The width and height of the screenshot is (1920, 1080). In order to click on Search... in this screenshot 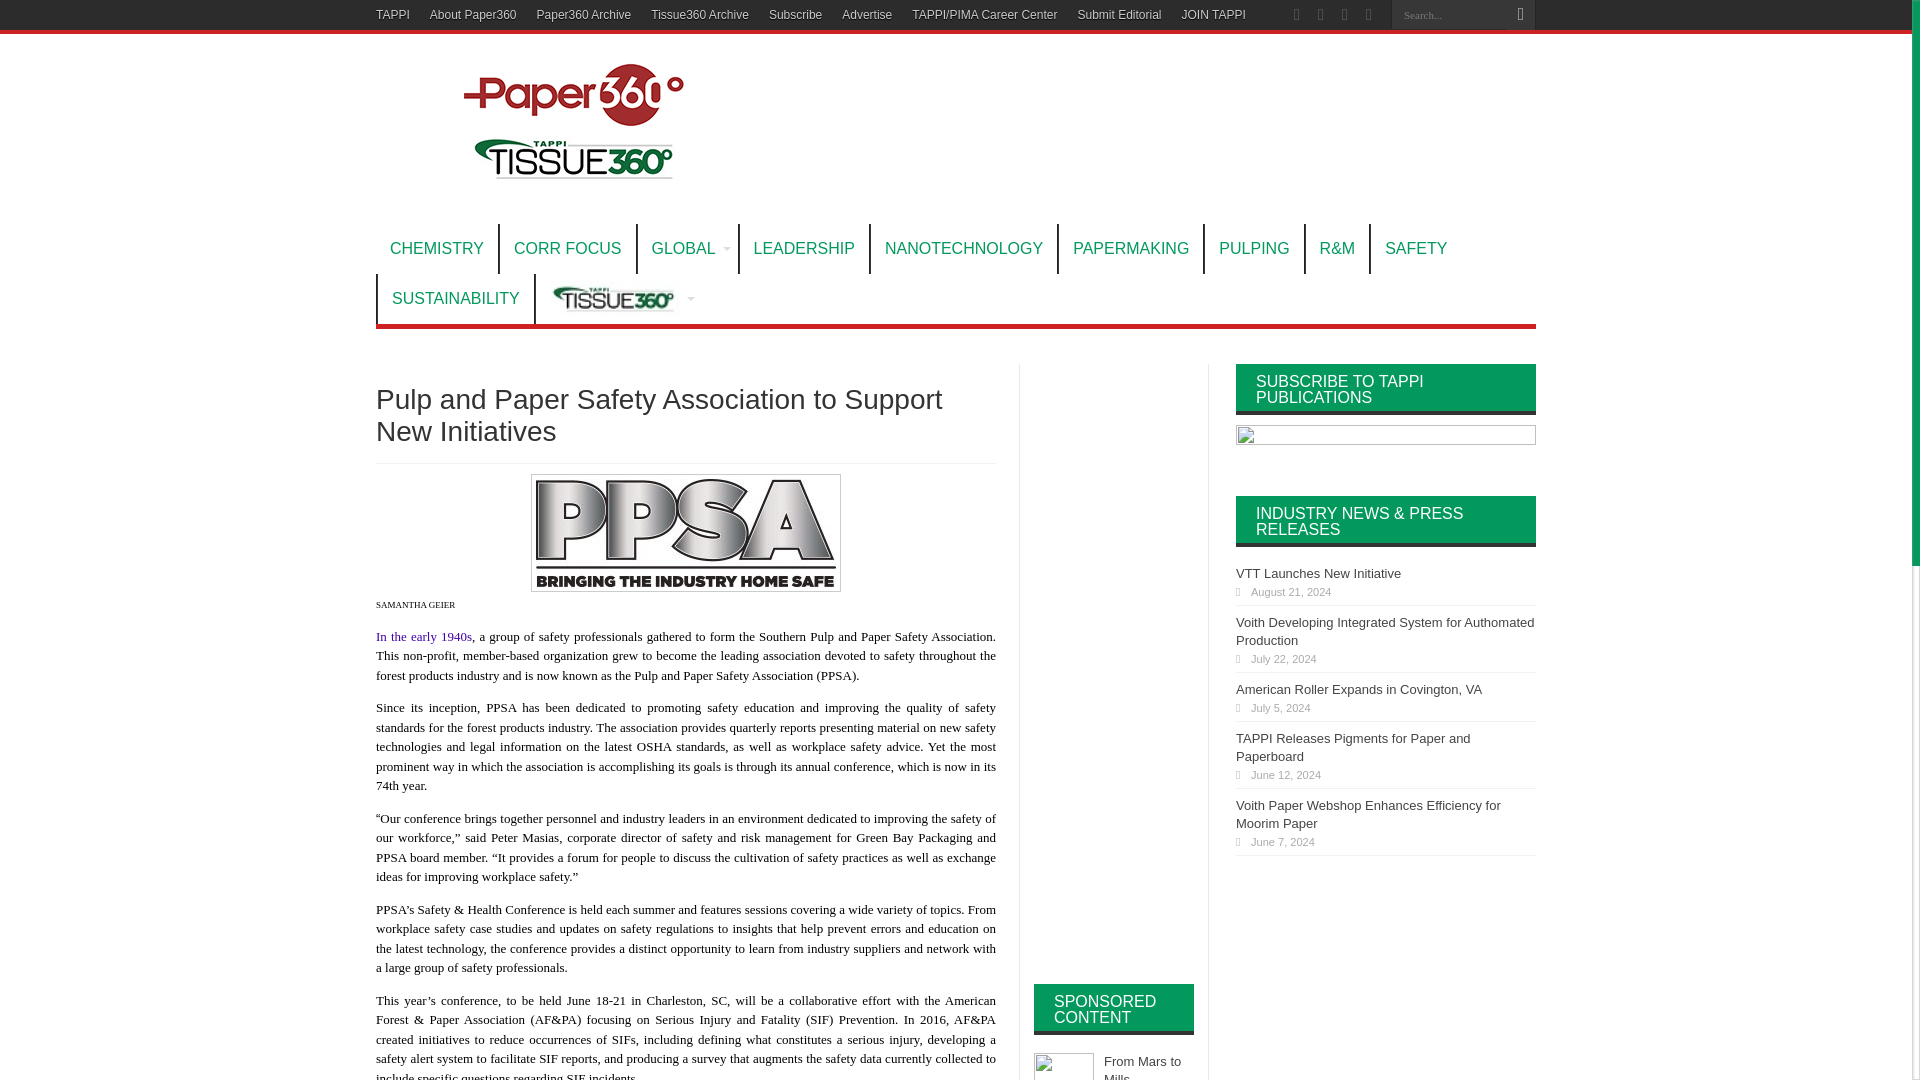, I will do `click(1448, 14)`.